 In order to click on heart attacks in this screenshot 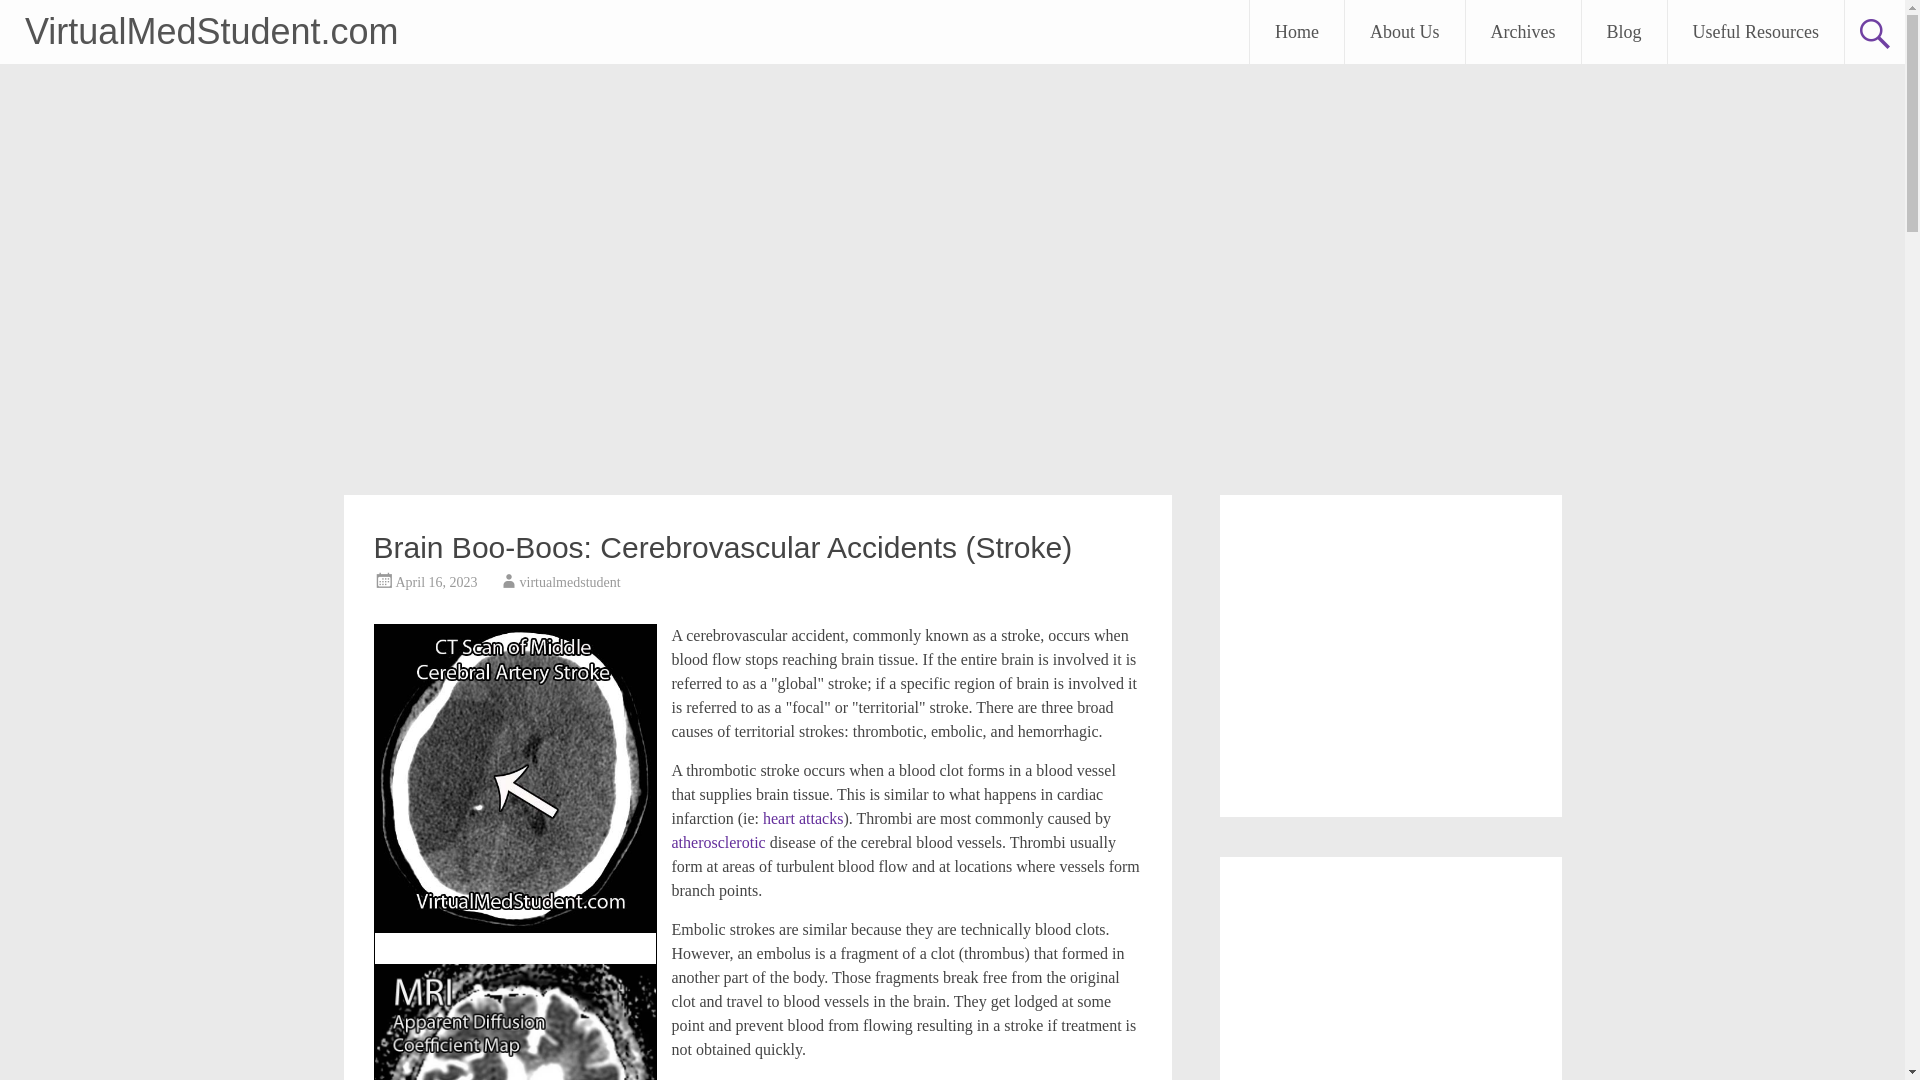, I will do `click(802, 818)`.